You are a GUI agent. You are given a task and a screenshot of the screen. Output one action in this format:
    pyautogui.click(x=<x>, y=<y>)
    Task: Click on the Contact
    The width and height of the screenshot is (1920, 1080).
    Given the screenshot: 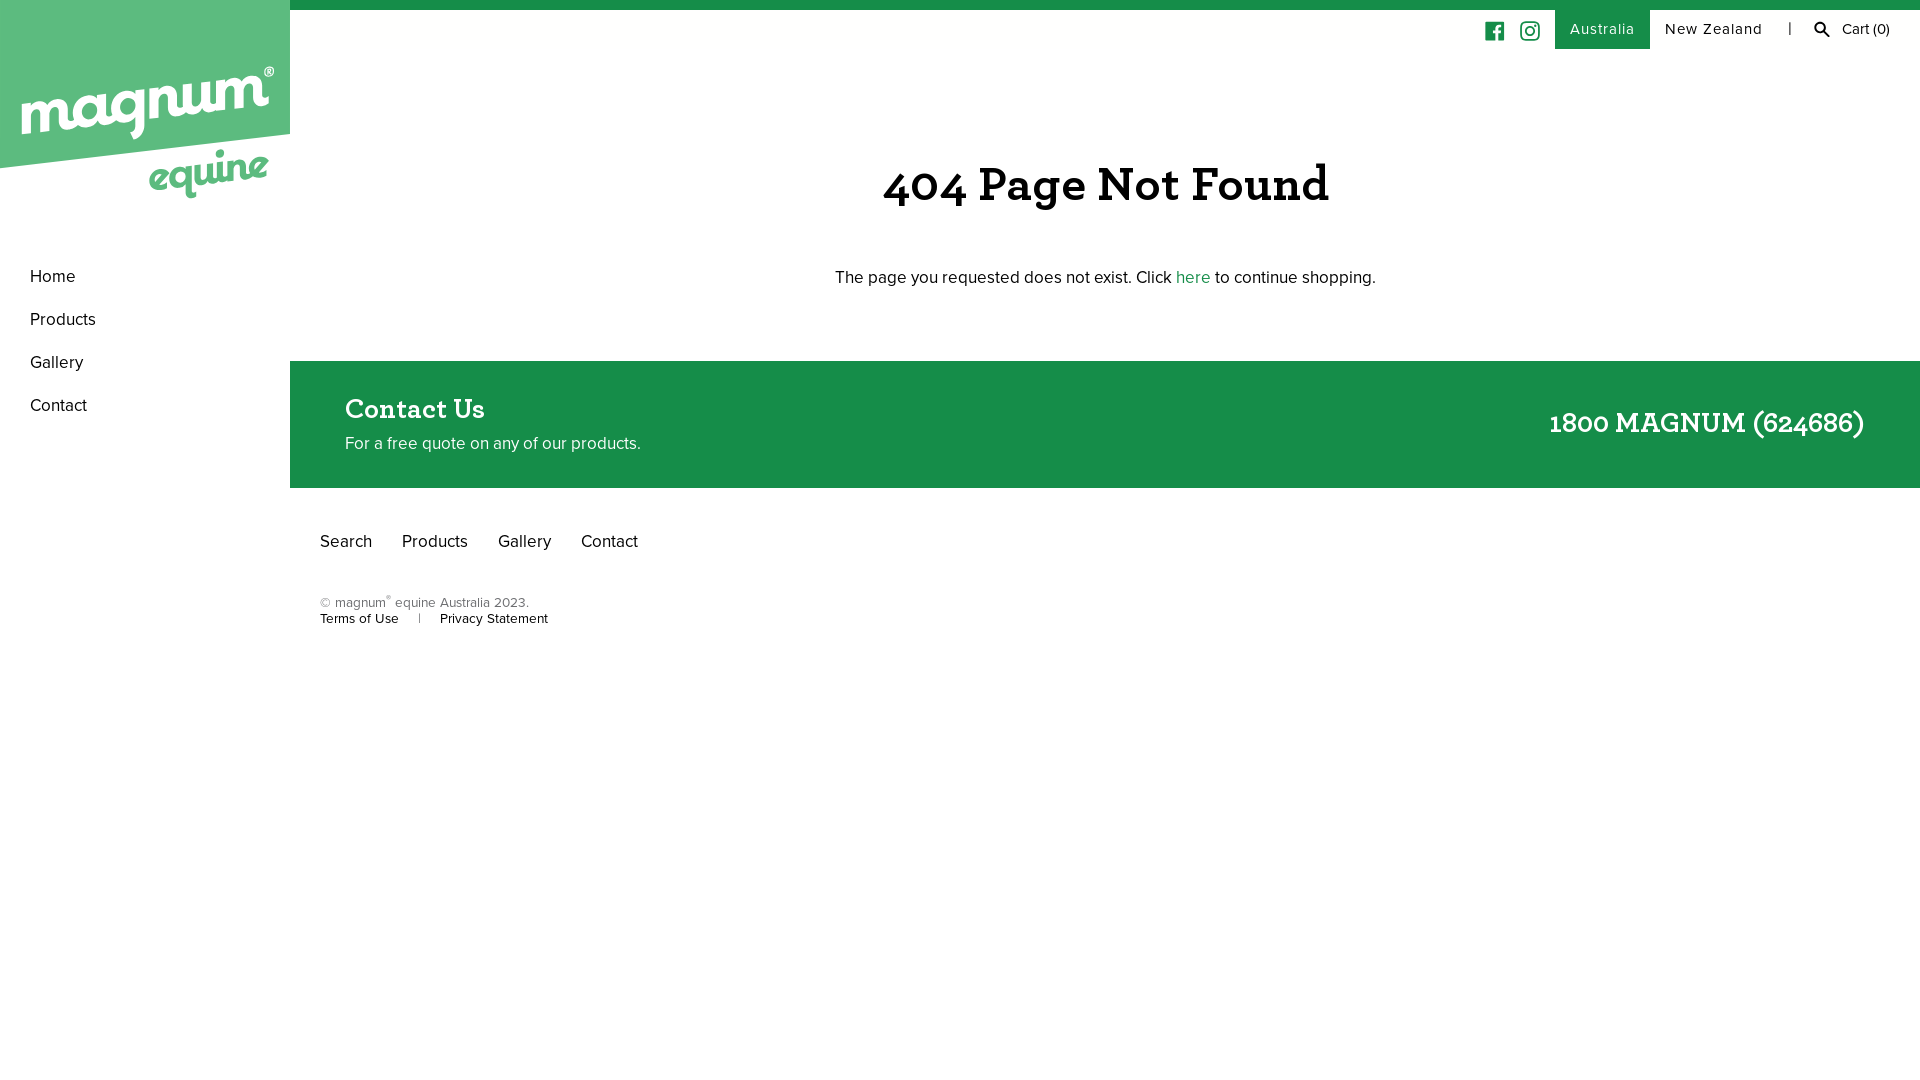 What is the action you would take?
    pyautogui.click(x=610, y=542)
    